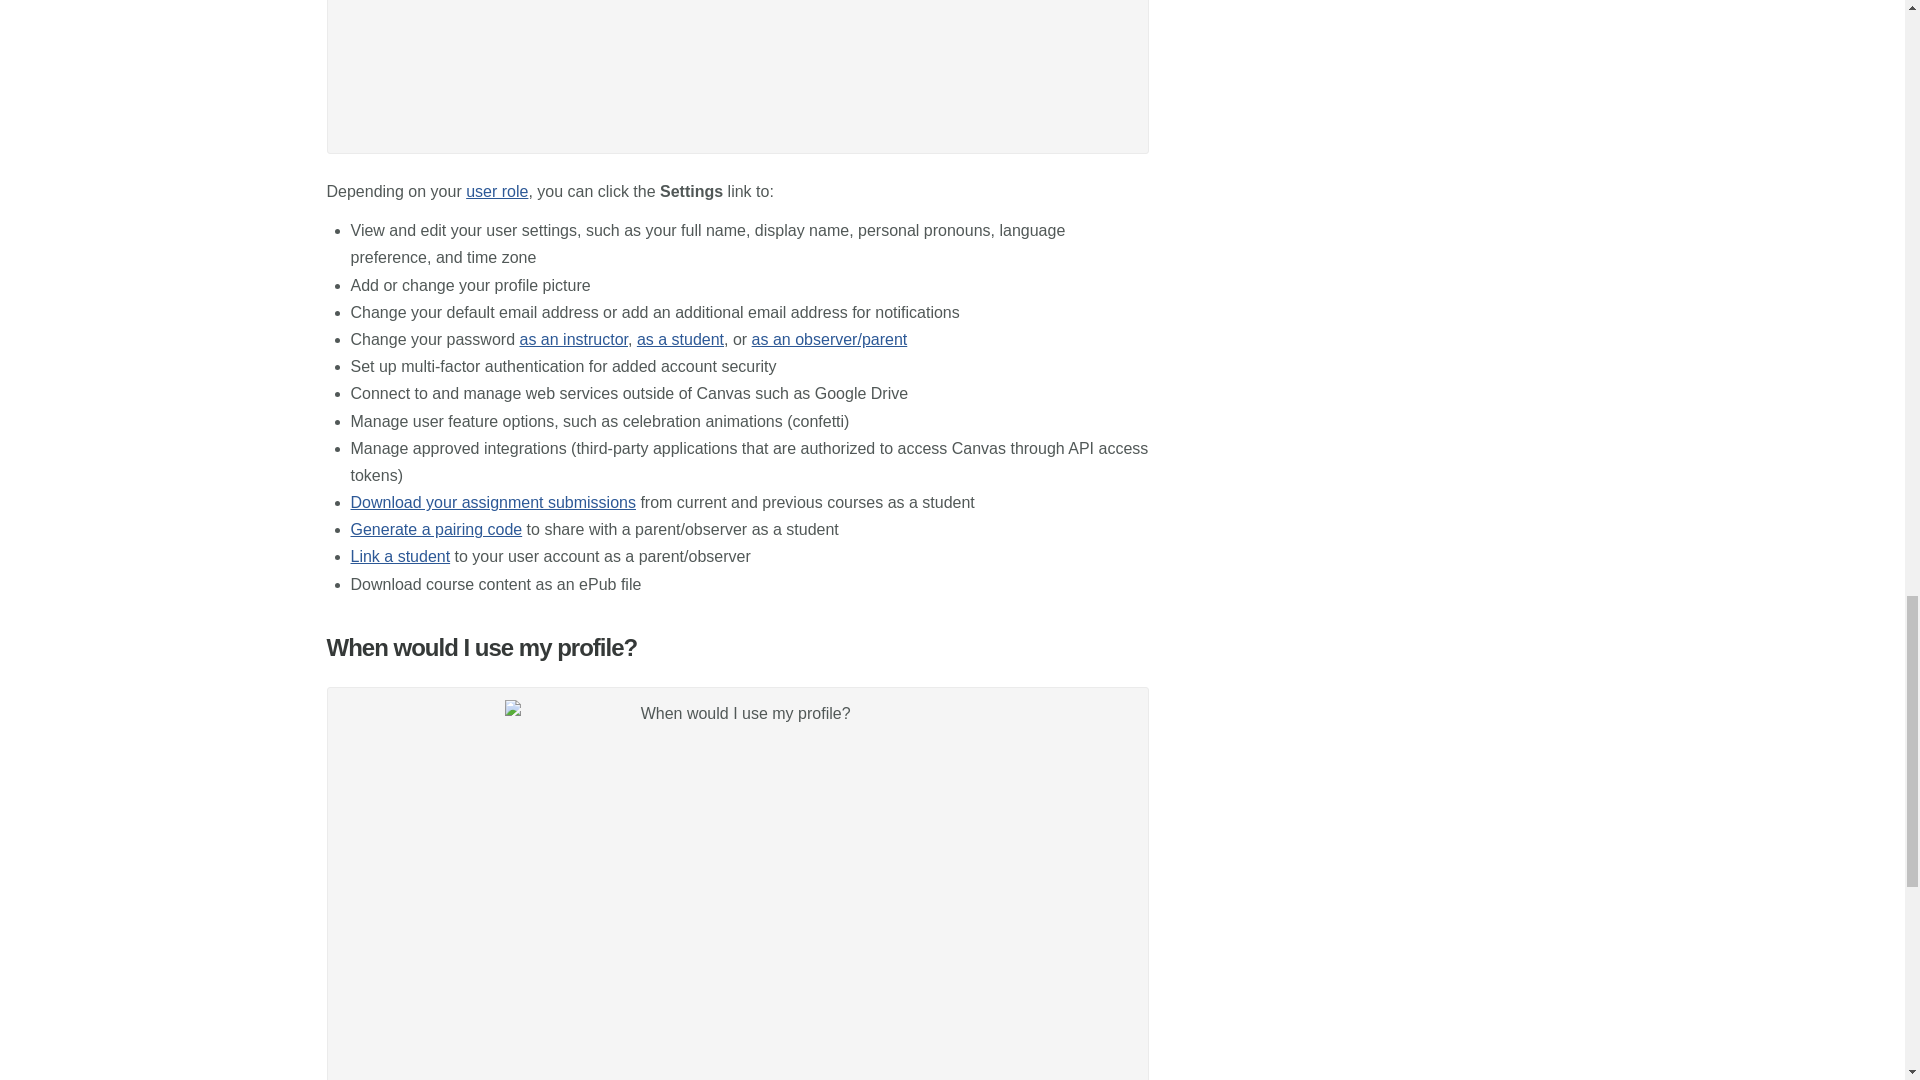 Image resolution: width=1920 pixels, height=1080 pixels. Describe the element at coordinates (436, 528) in the screenshot. I see `Generate a pairing code` at that location.